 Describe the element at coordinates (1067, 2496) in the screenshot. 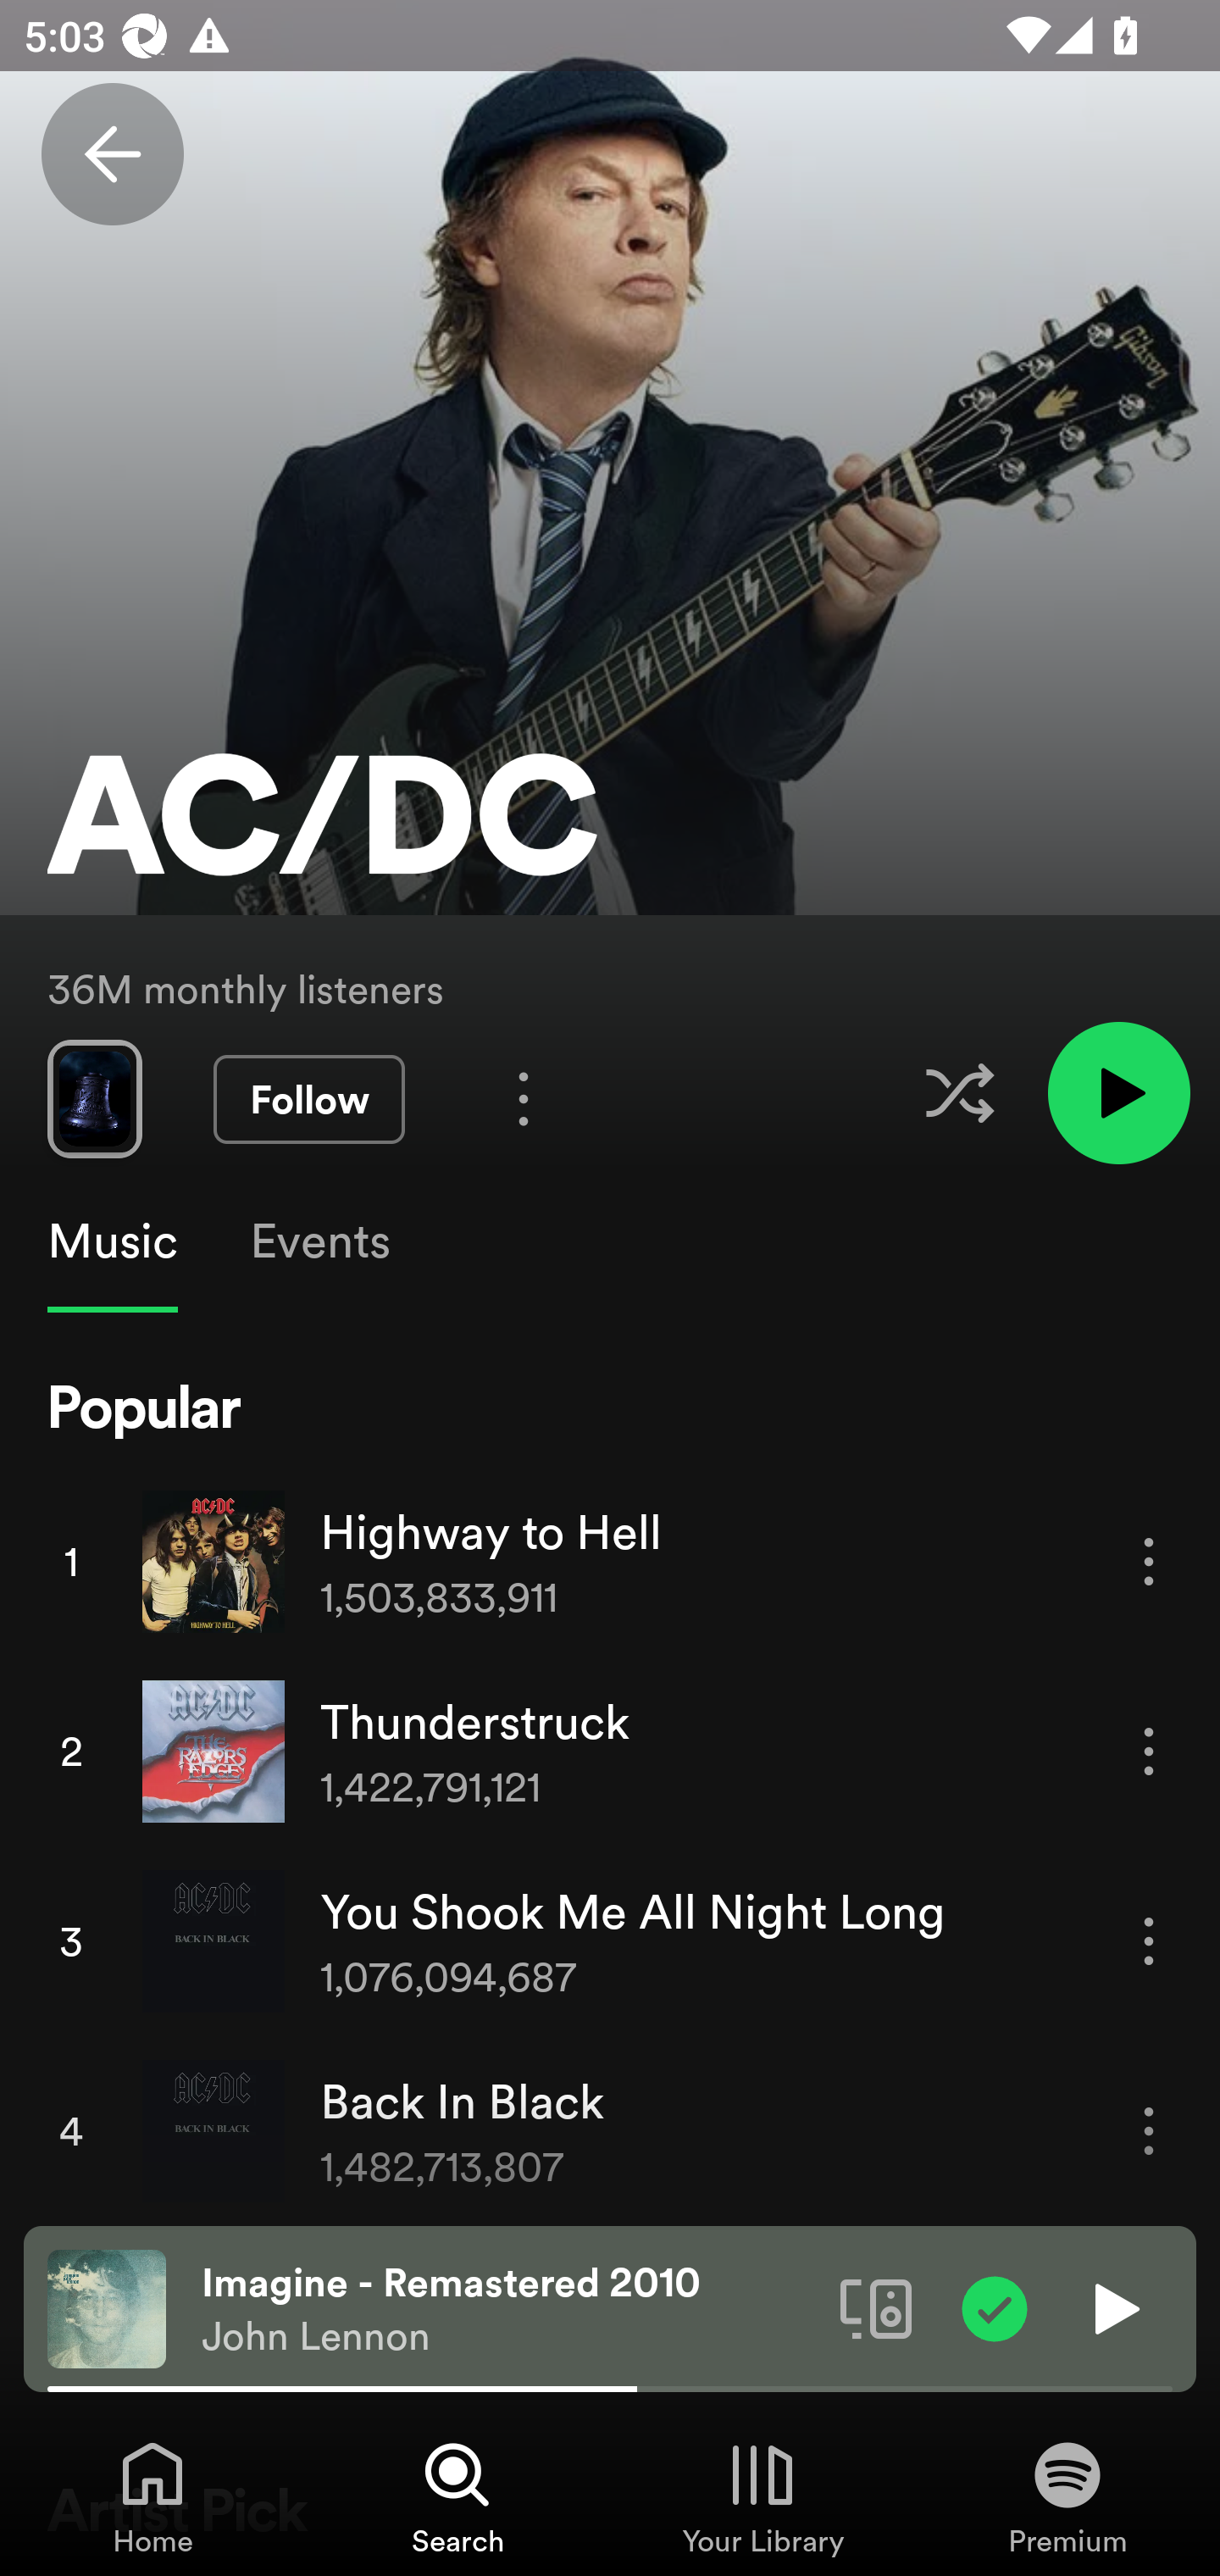

I see `Premium, Tab 4 of 4 Premium Premium` at that location.